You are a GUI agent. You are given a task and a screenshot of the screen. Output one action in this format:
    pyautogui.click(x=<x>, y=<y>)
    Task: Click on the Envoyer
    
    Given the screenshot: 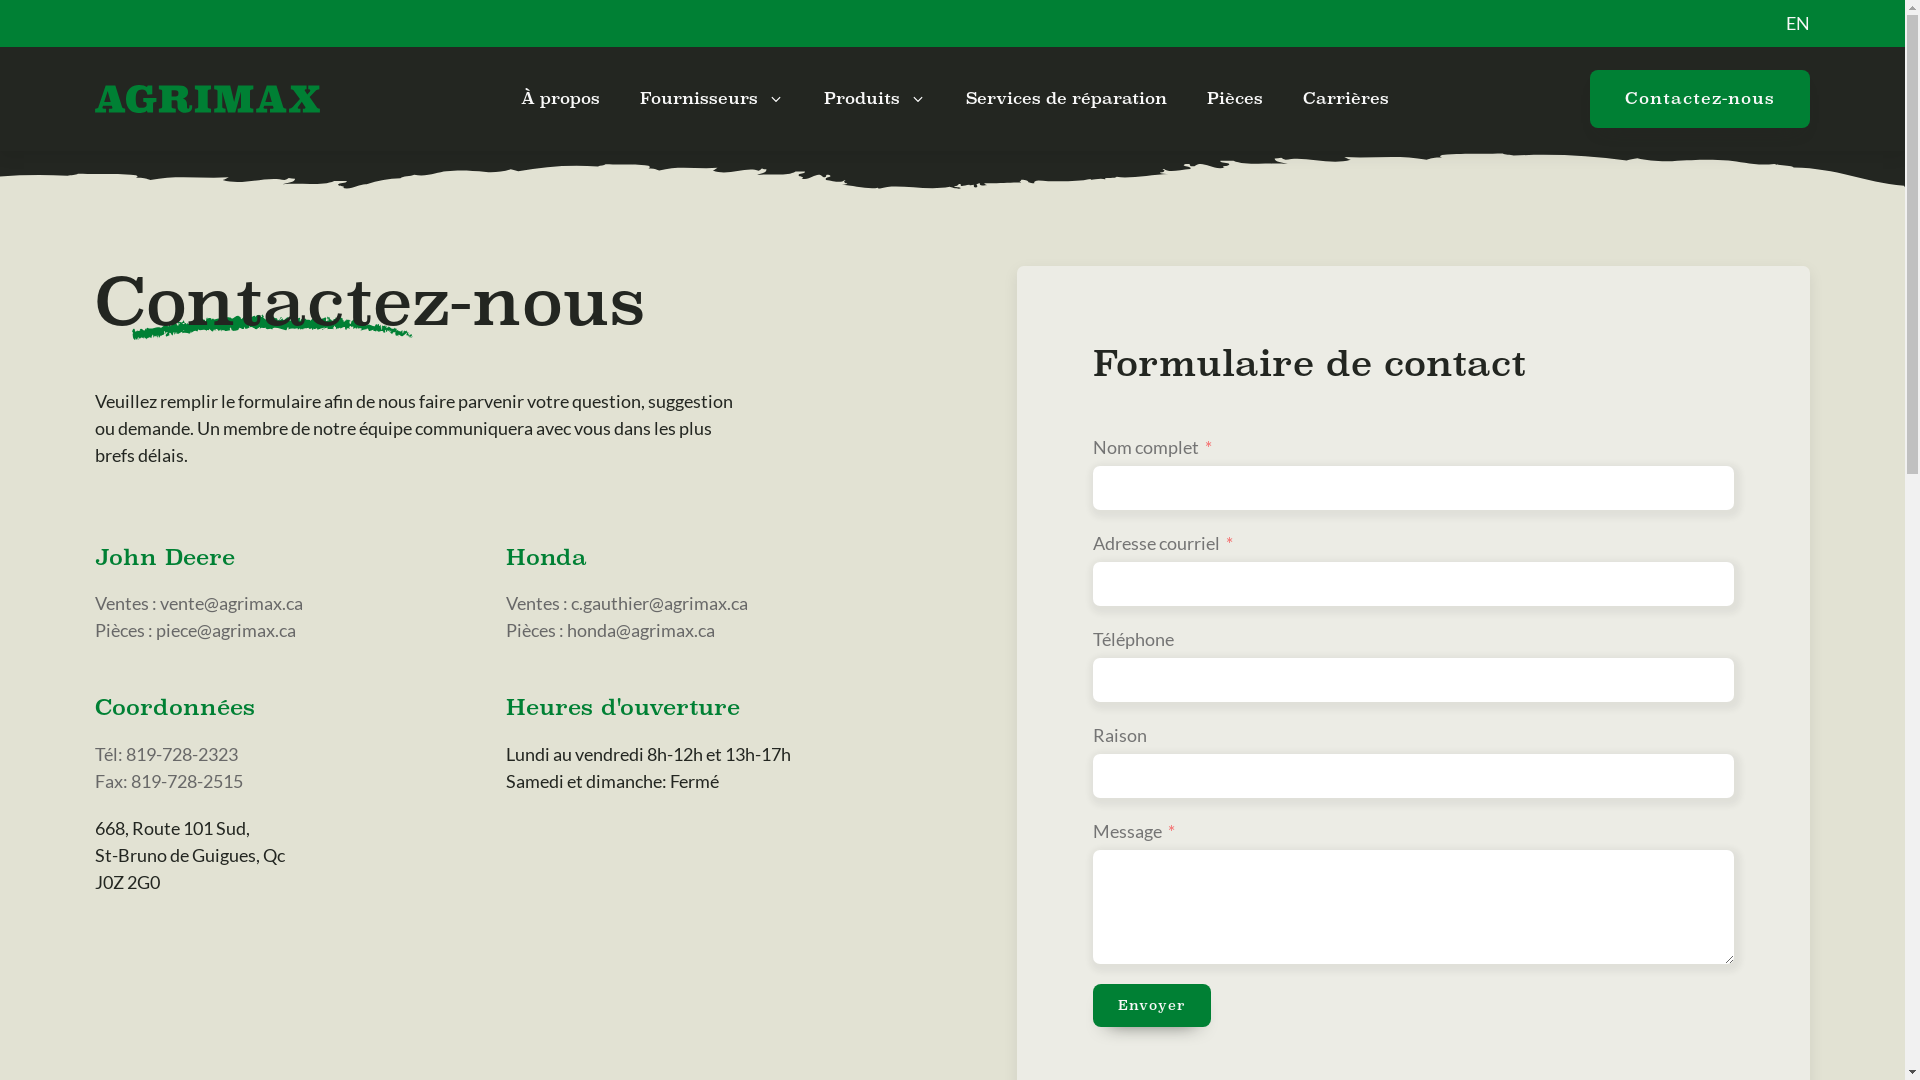 What is the action you would take?
    pyautogui.click(x=1152, y=1006)
    